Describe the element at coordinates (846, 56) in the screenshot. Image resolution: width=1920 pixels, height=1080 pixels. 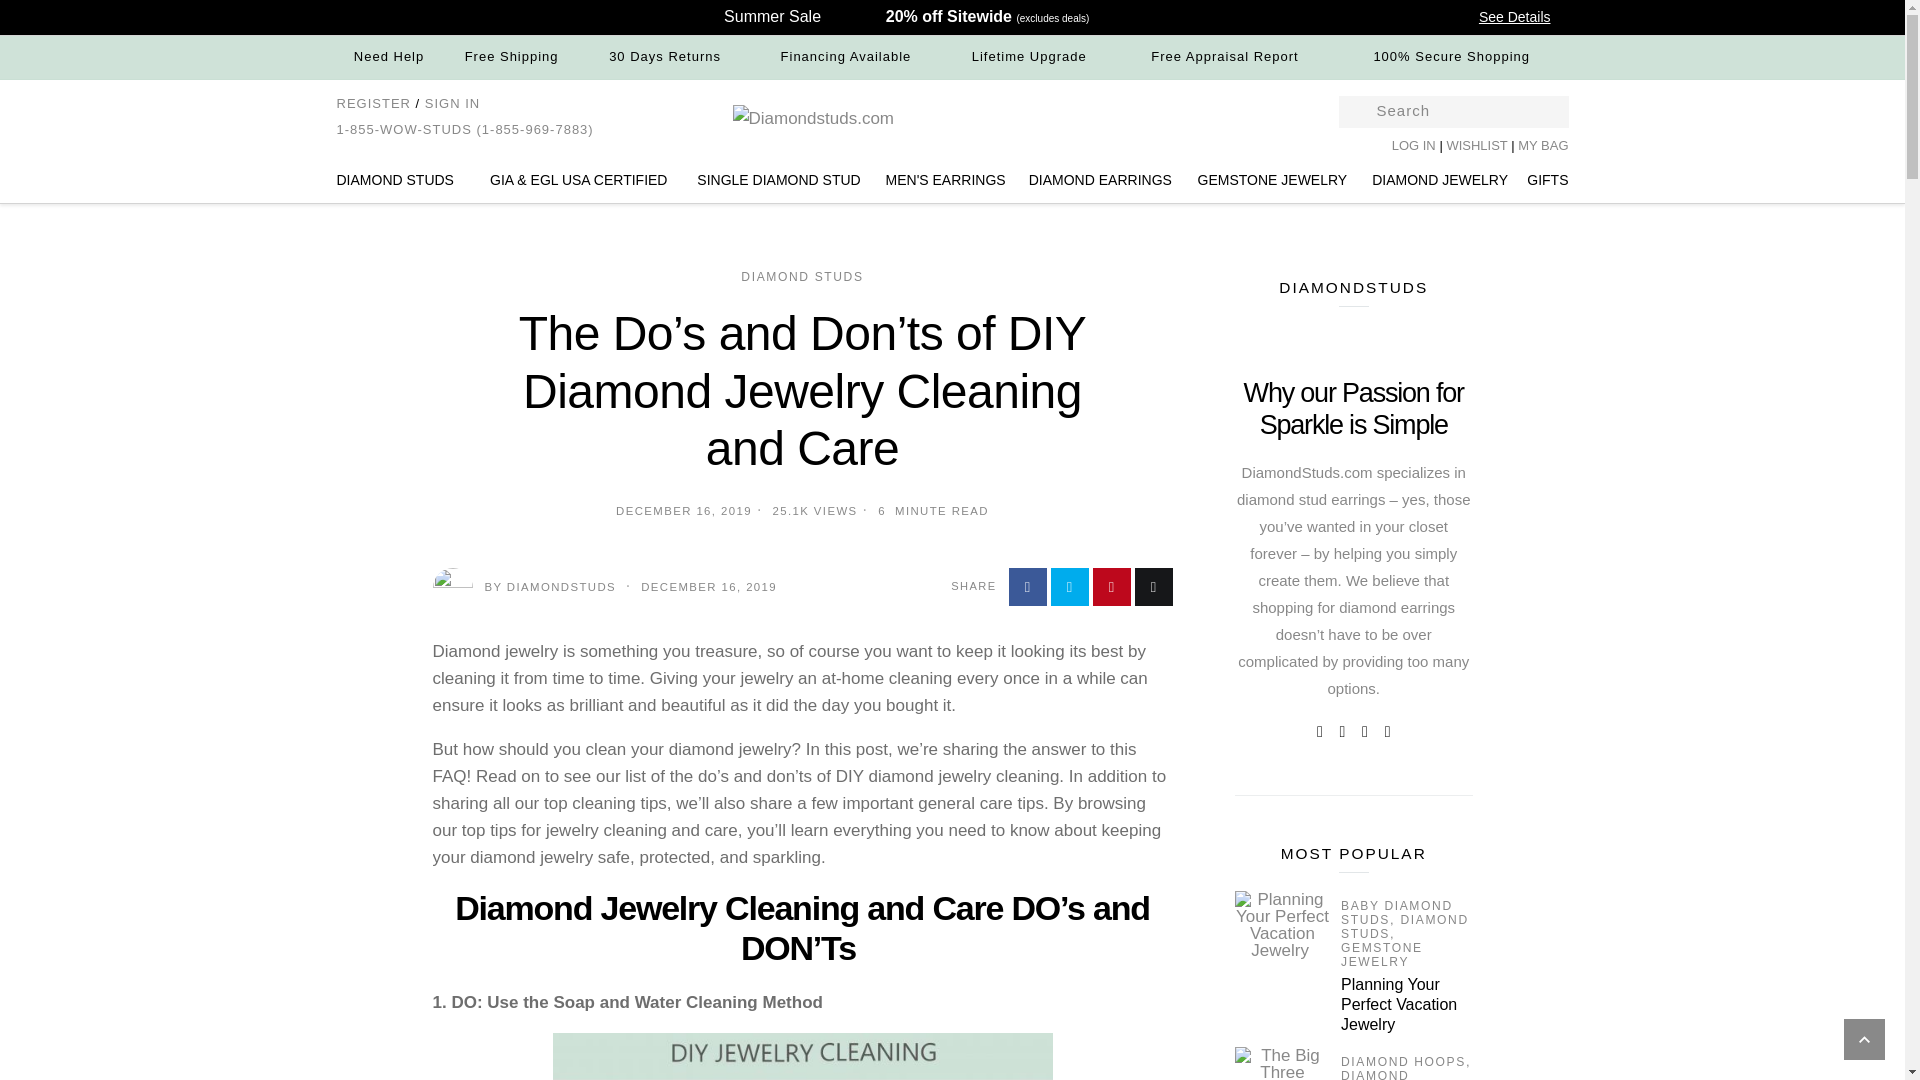
I see `Financing Available` at that location.